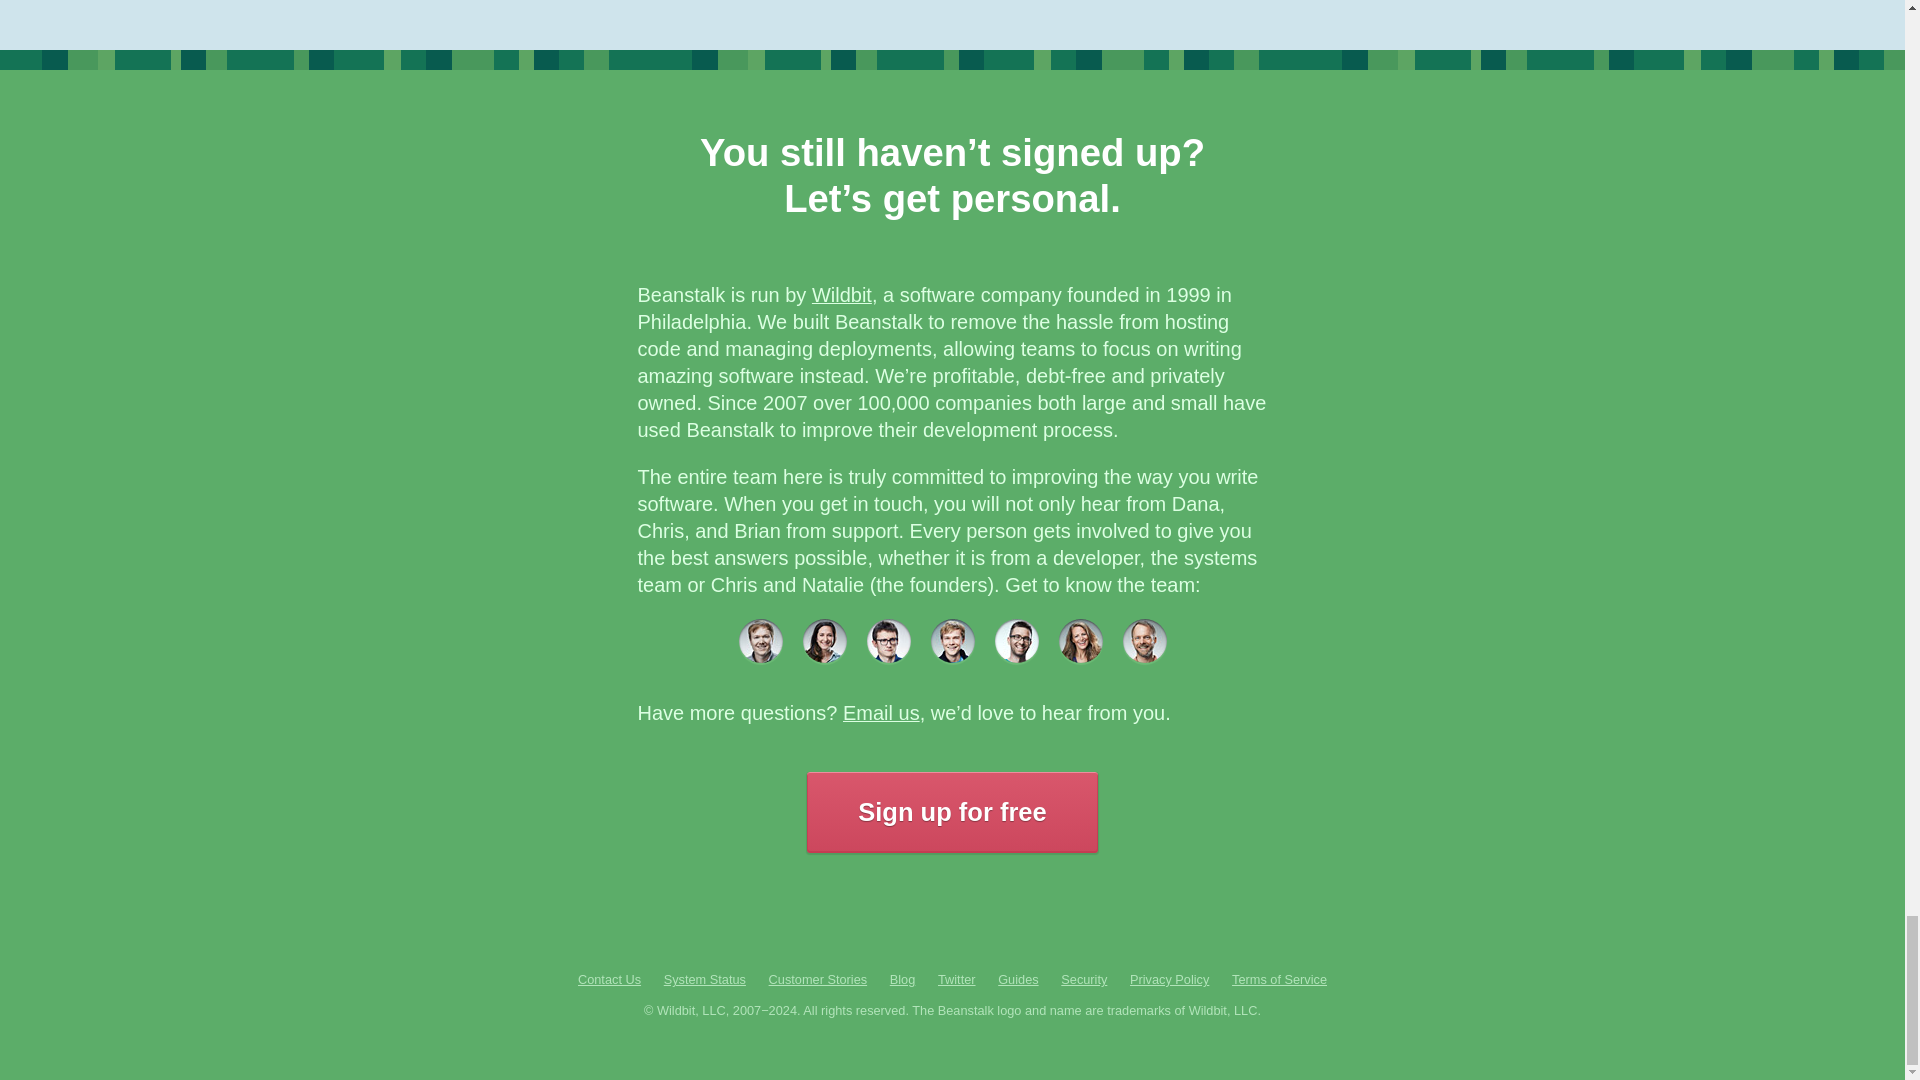 Image resolution: width=1920 pixels, height=1080 pixels. Describe the element at coordinates (902, 980) in the screenshot. I see `Blog` at that location.